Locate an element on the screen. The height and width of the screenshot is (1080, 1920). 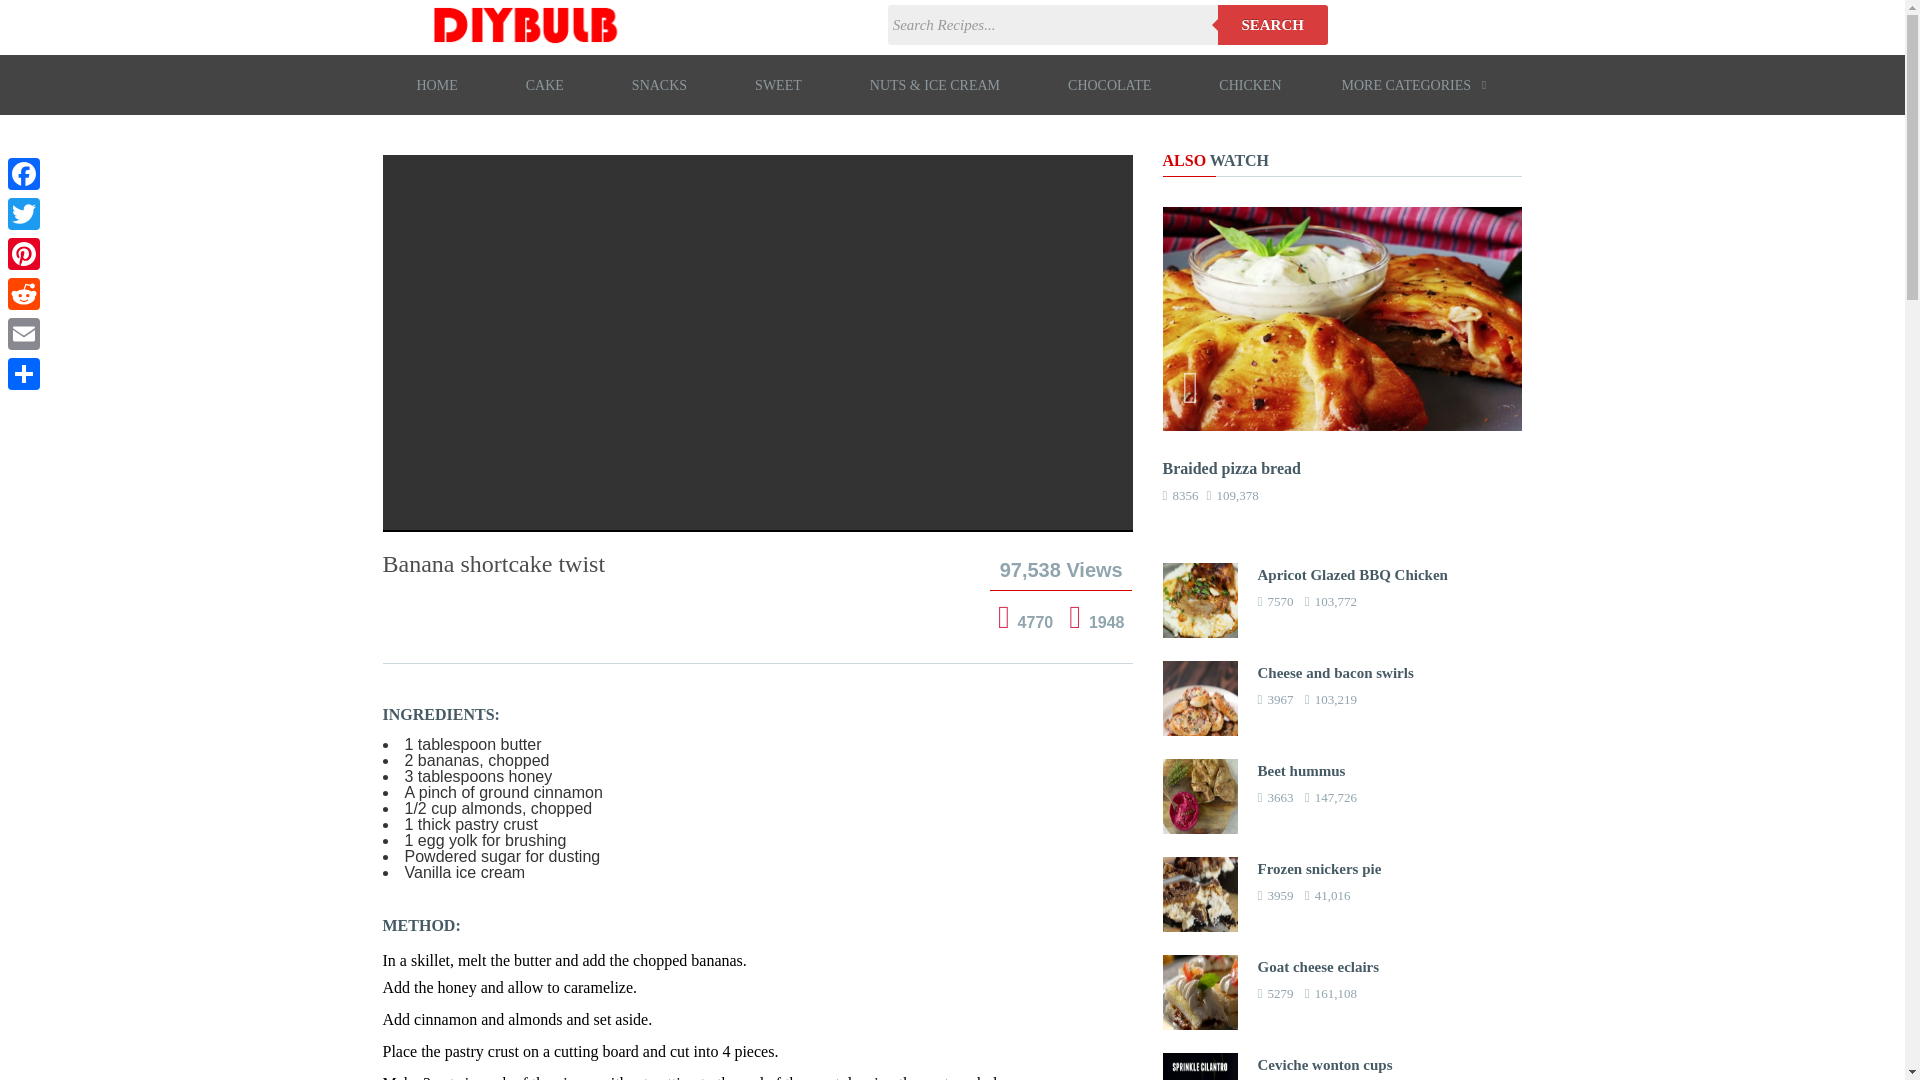
CHICKEN is located at coordinates (1250, 84).